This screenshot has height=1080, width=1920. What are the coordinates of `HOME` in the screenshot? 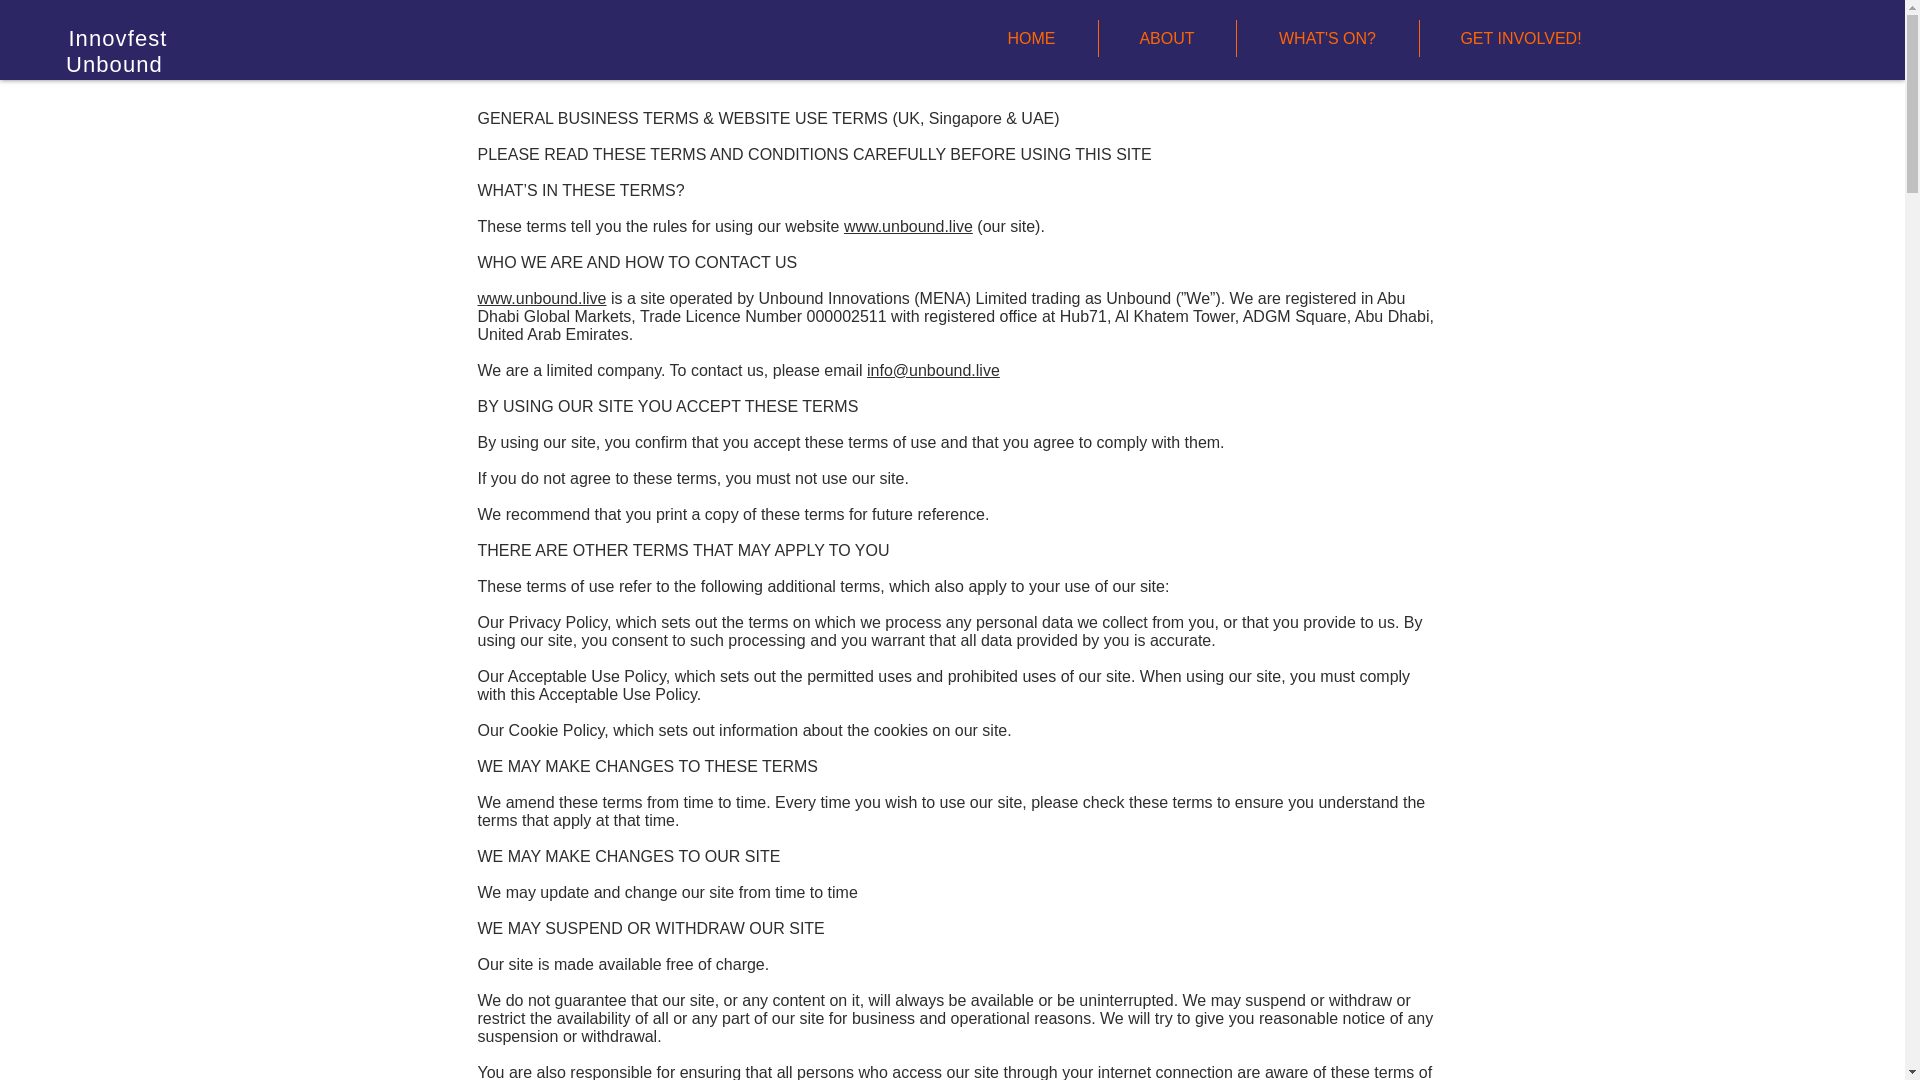 It's located at (1032, 38).